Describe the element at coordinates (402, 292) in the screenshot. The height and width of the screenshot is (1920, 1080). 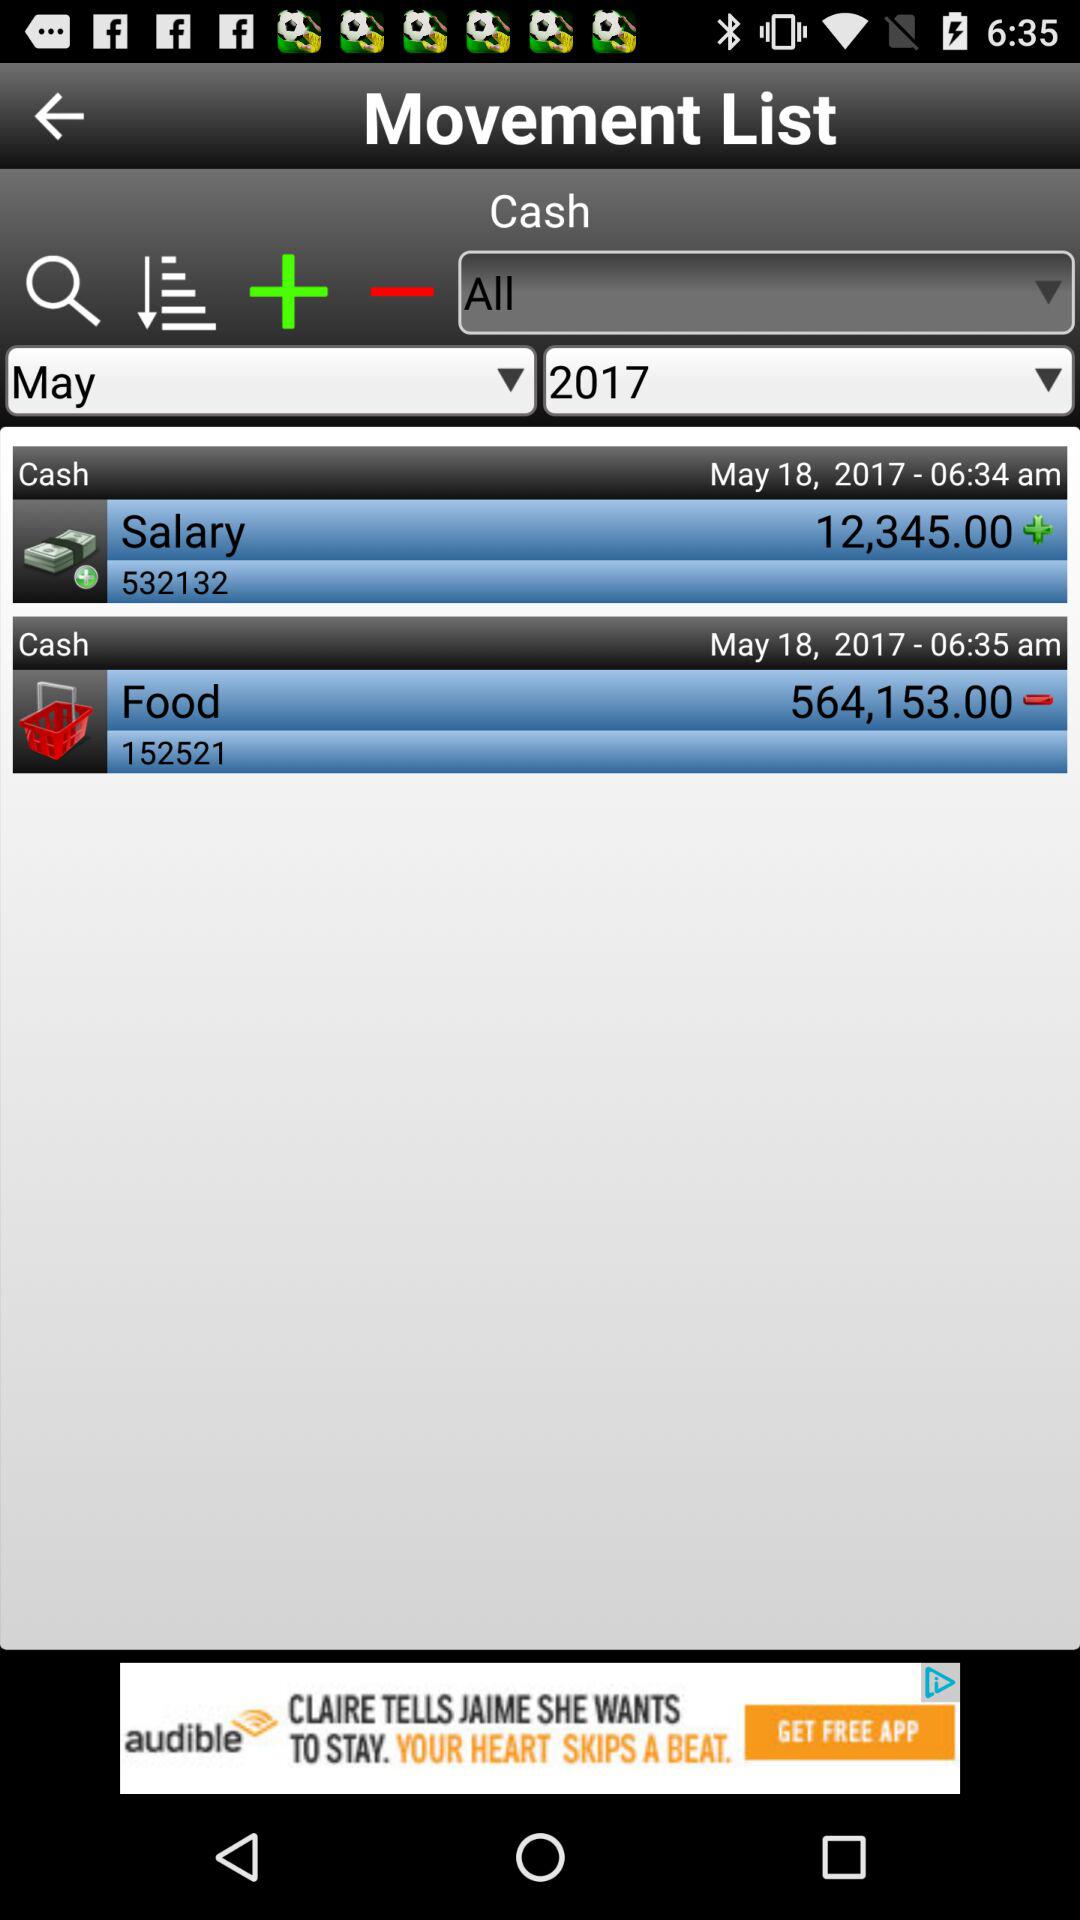
I see `delete the record` at that location.